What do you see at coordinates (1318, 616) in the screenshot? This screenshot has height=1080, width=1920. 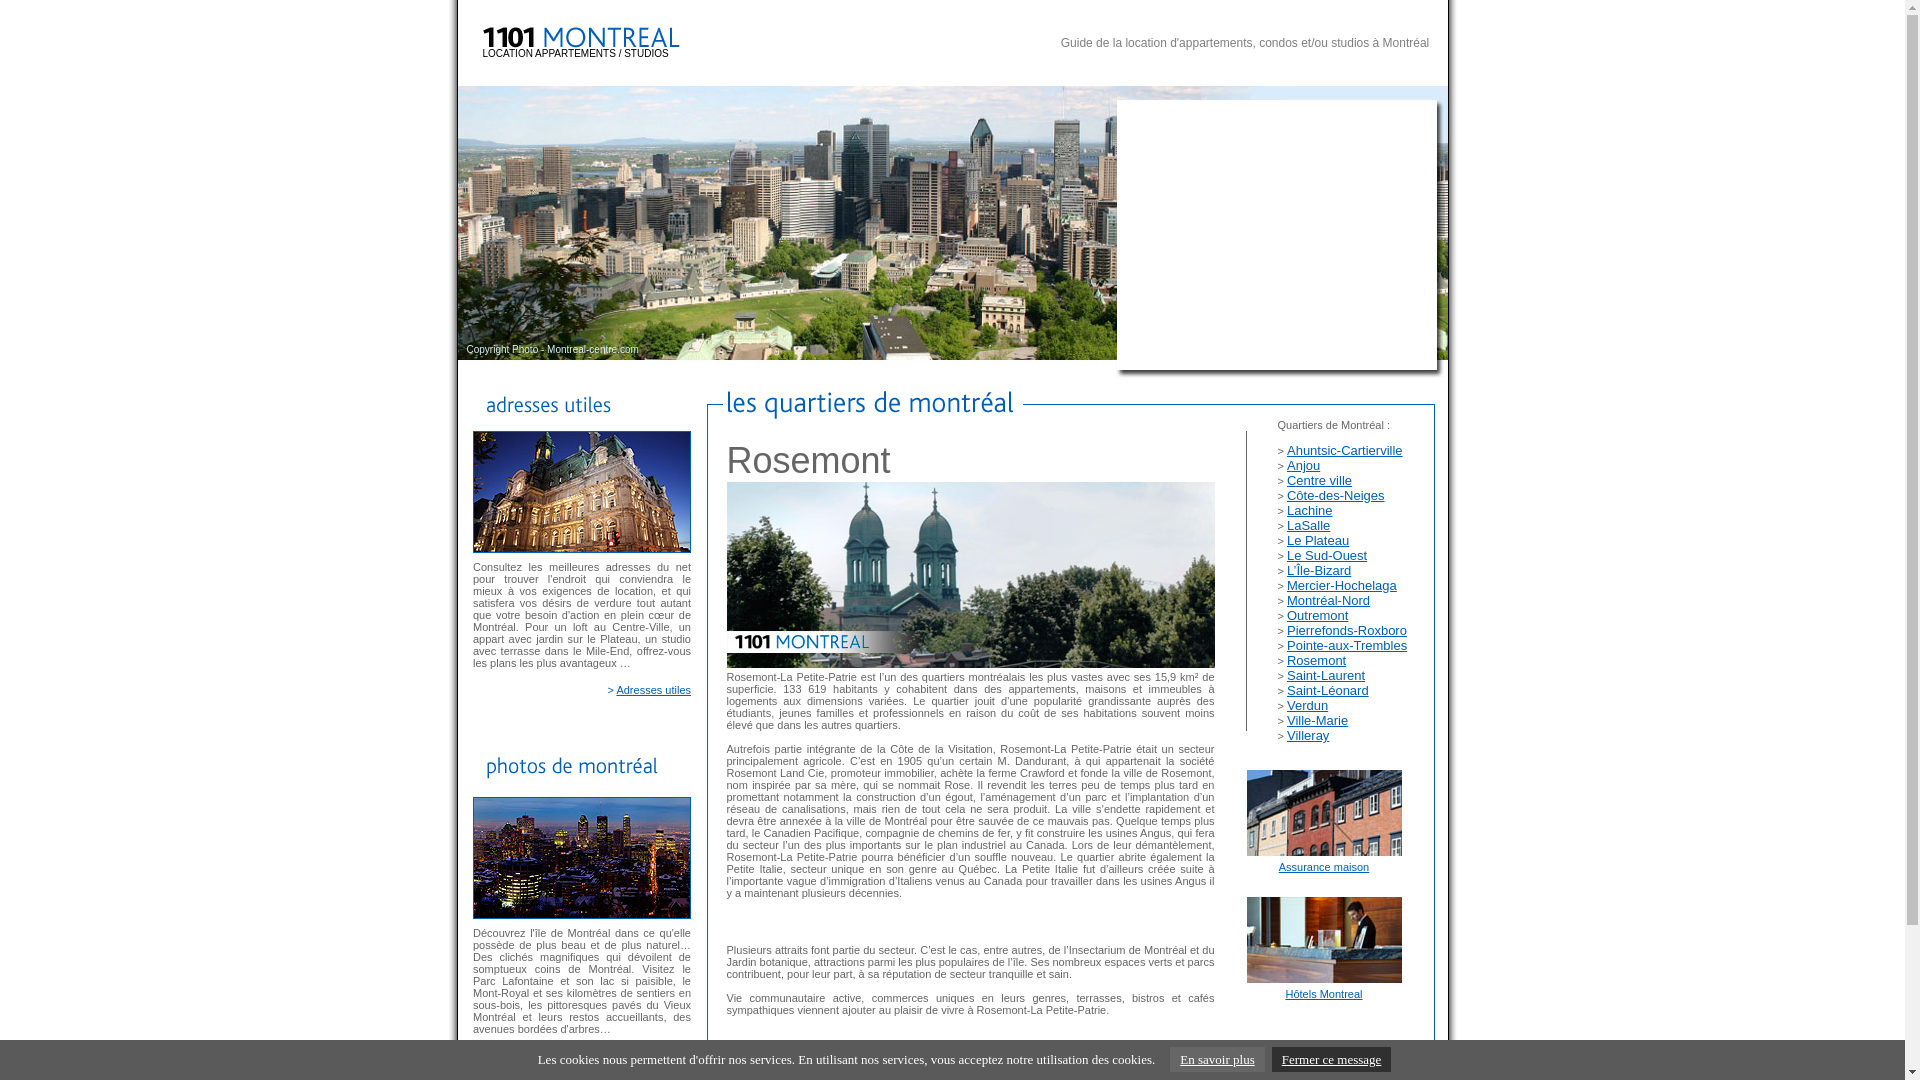 I see `Outremont` at bounding box center [1318, 616].